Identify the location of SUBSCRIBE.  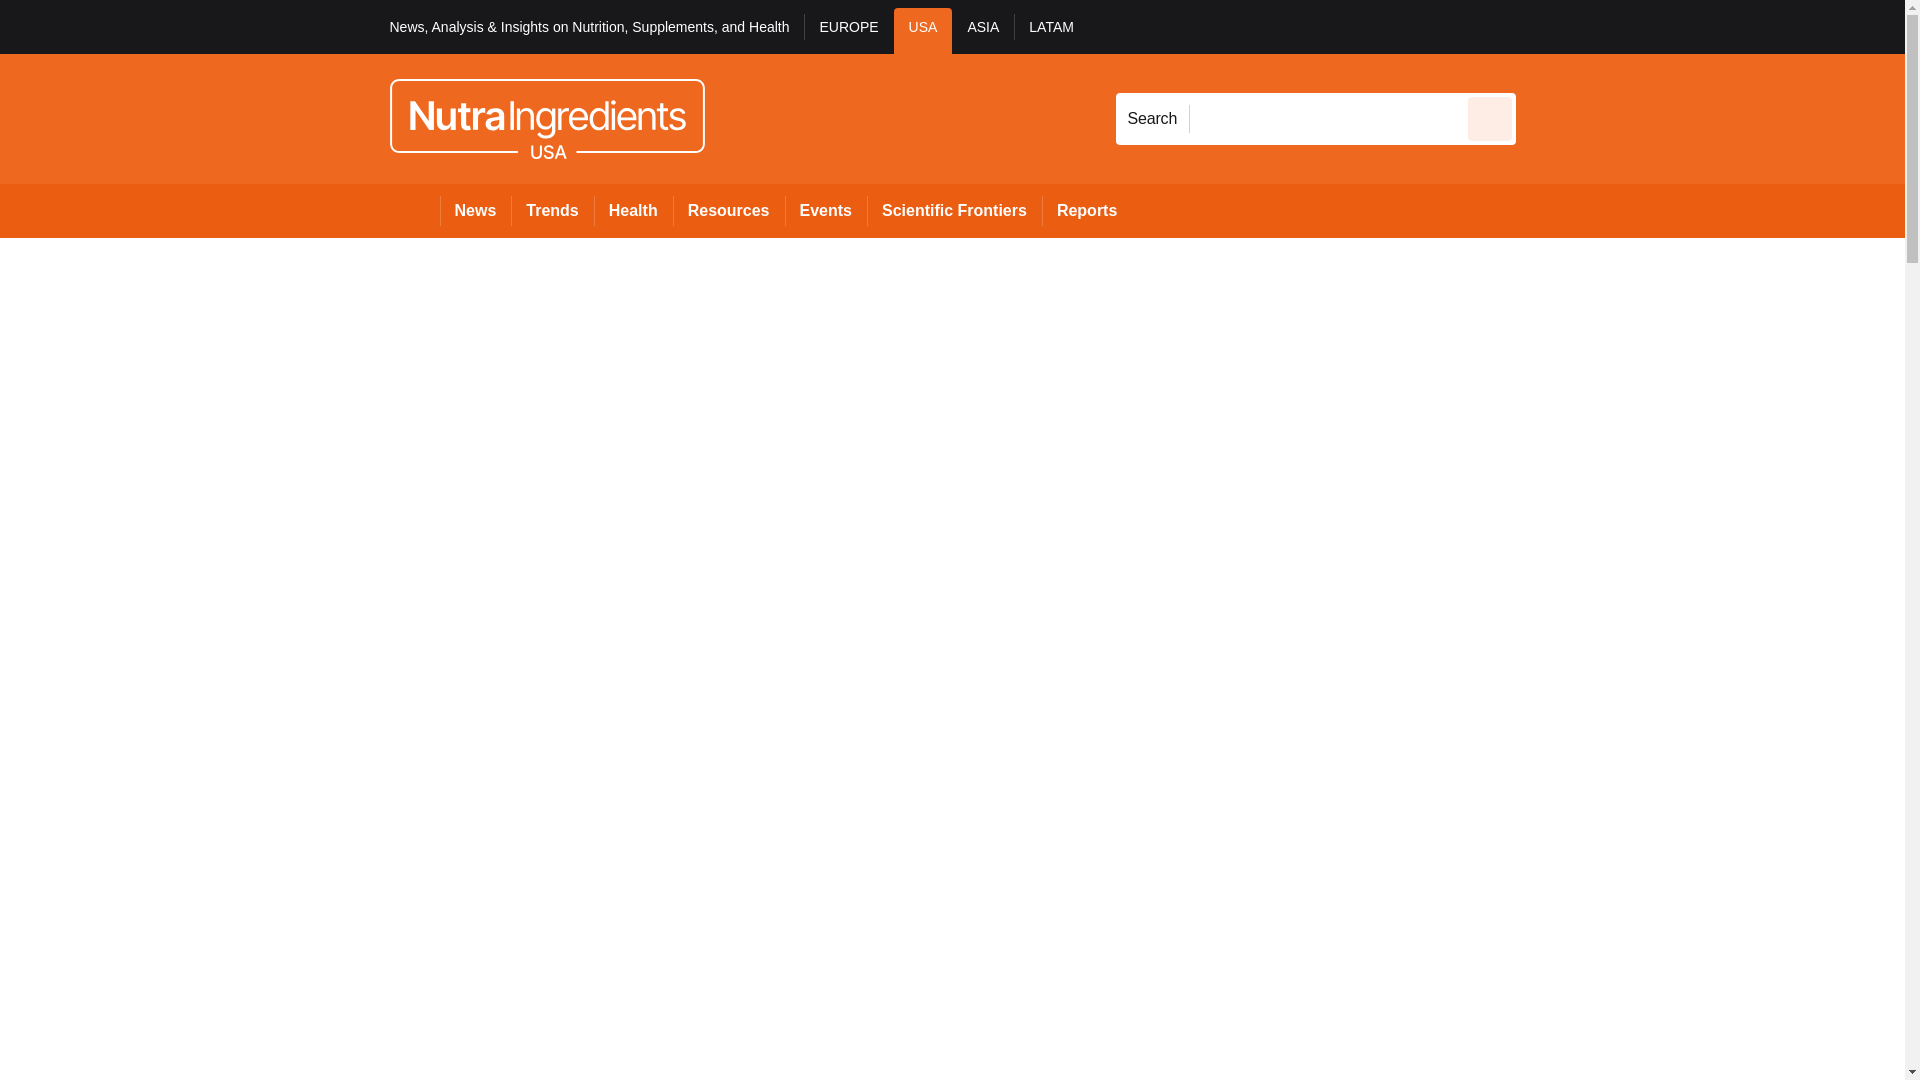
(1738, 26).